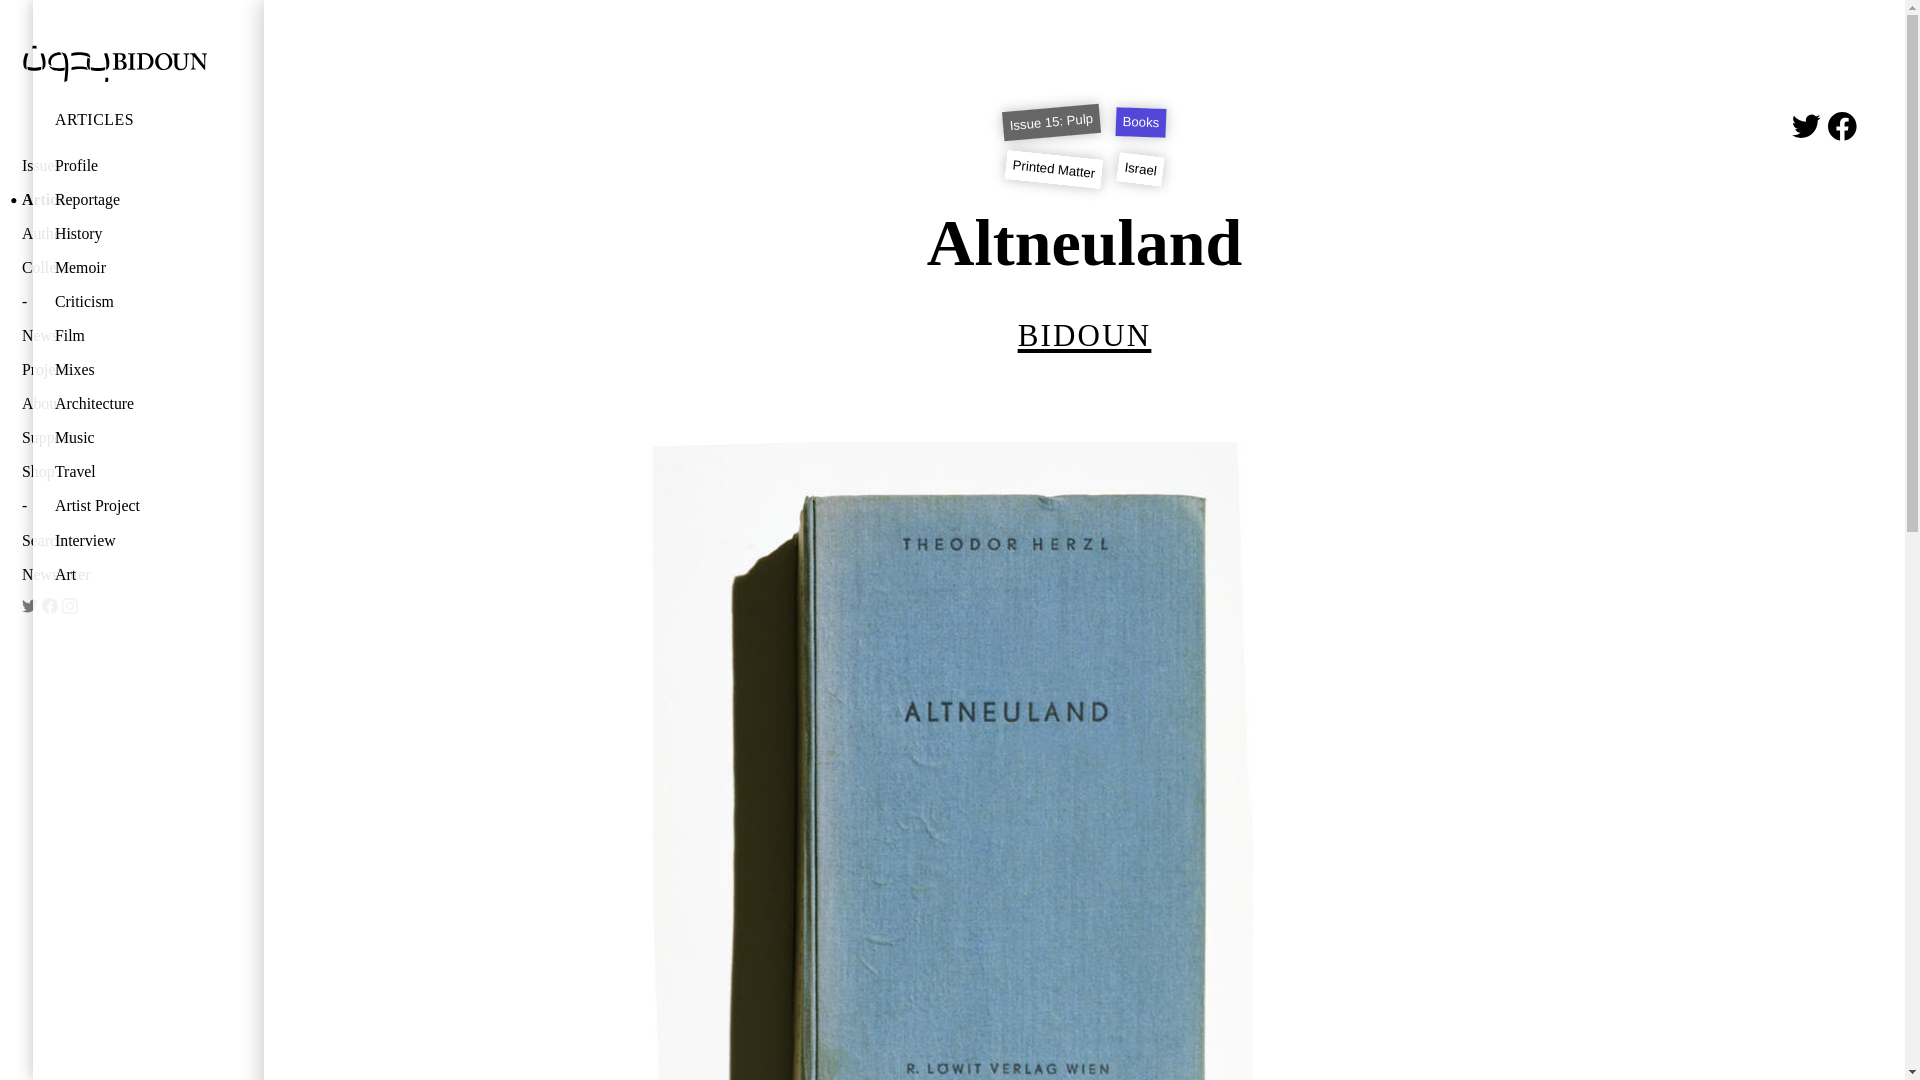 The image size is (1920, 1080). I want to click on Support, so click(98, 438).